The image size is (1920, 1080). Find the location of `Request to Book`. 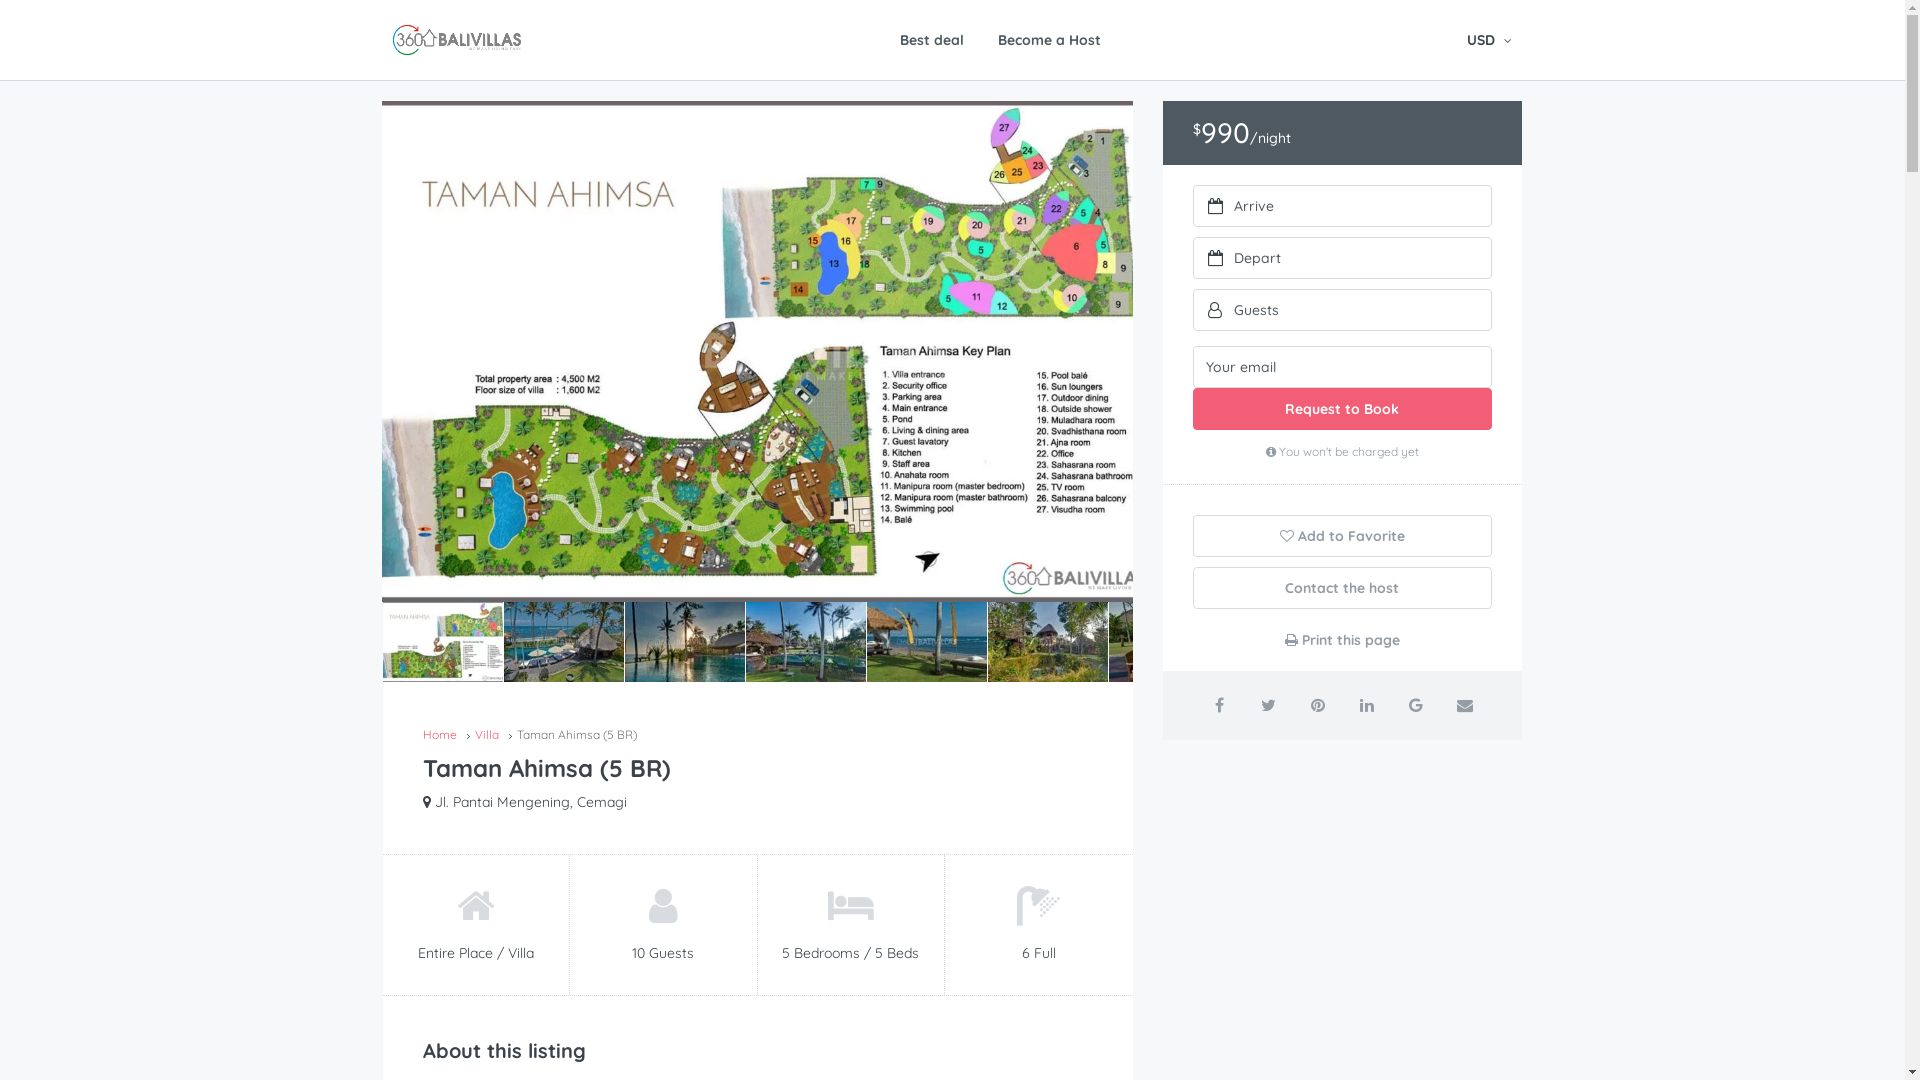

Request to Book is located at coordinates (1342, 409).